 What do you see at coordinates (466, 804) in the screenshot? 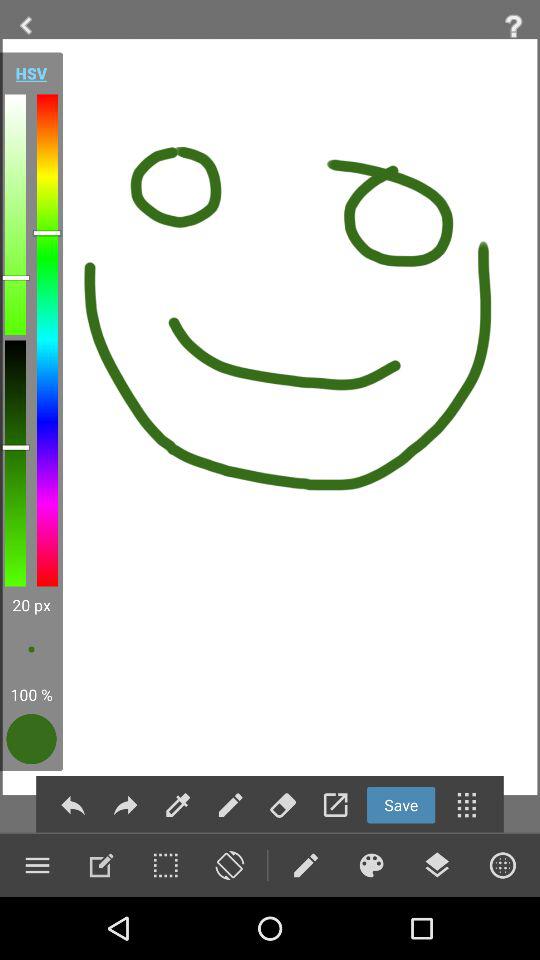
I see `additional options menu` at bounding box center [466, 804].